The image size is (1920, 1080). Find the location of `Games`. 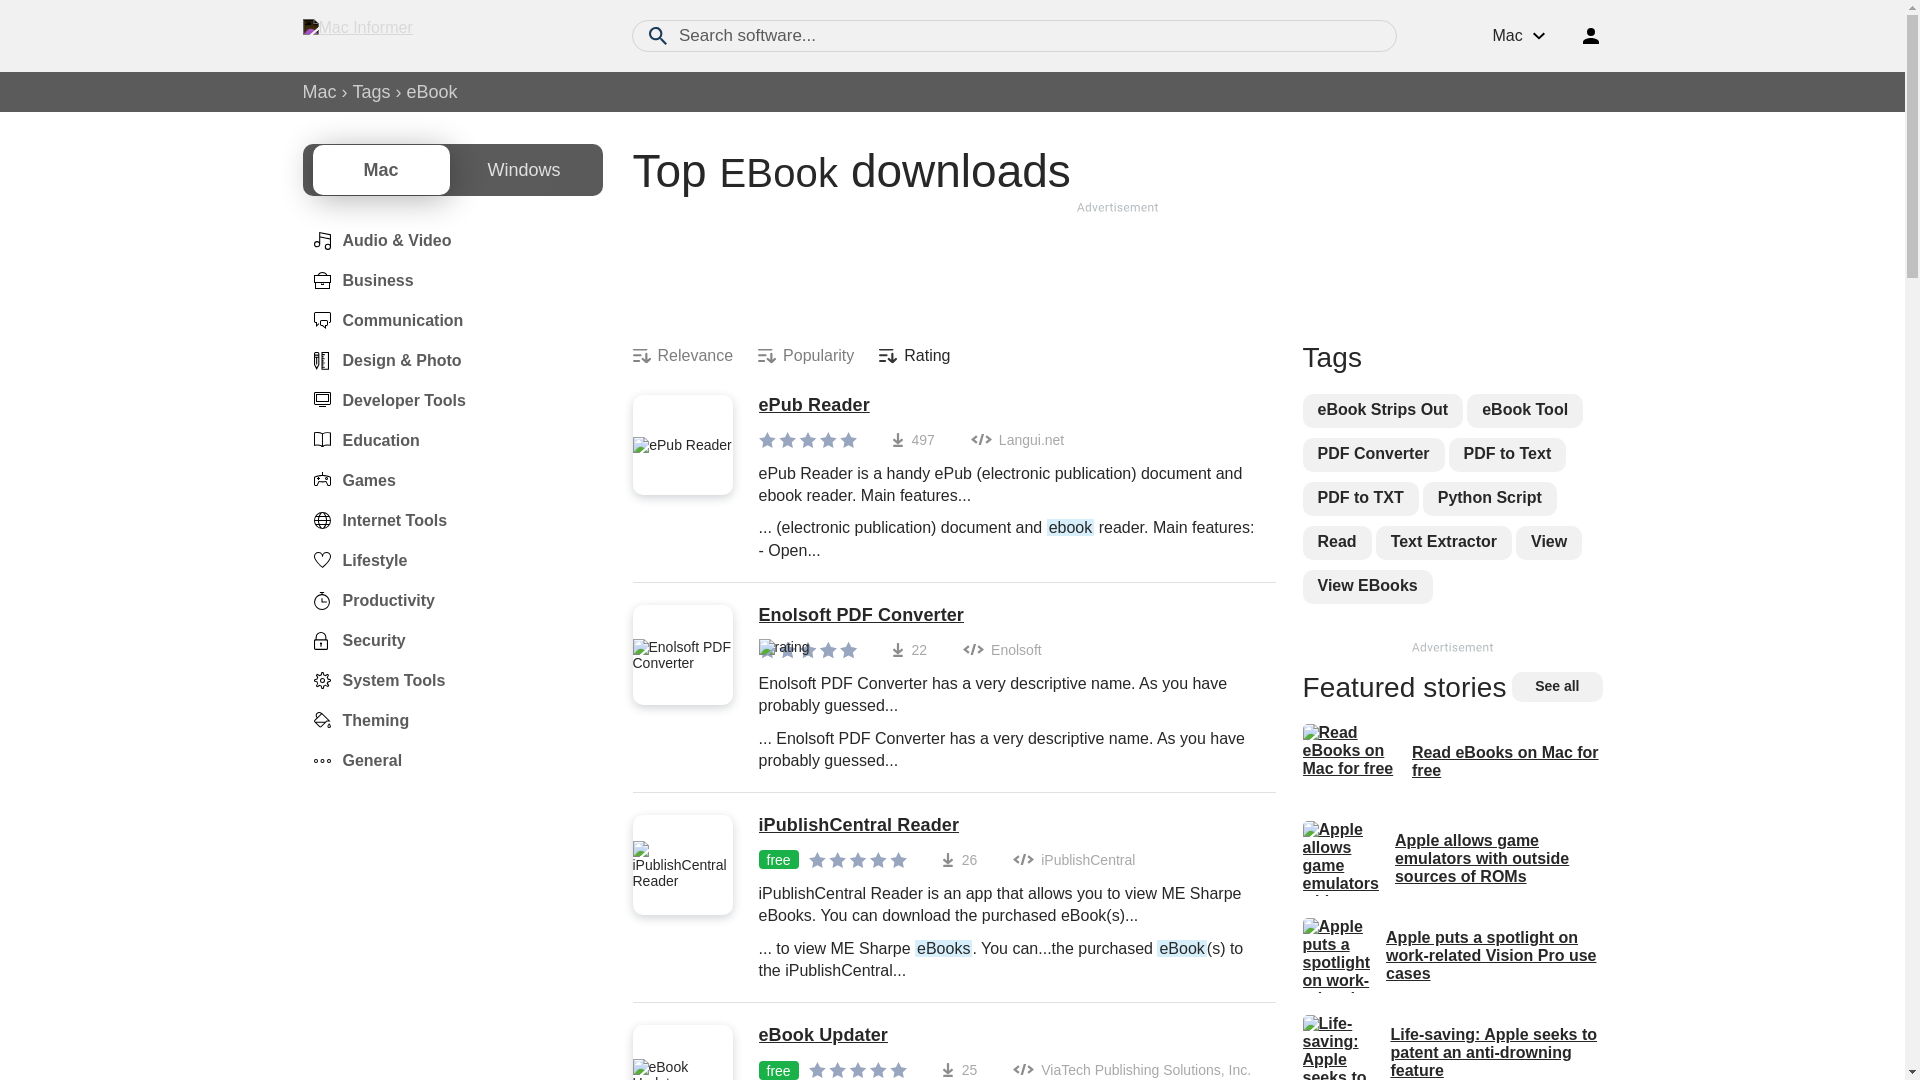

Games is located at coordinates (348, 480).